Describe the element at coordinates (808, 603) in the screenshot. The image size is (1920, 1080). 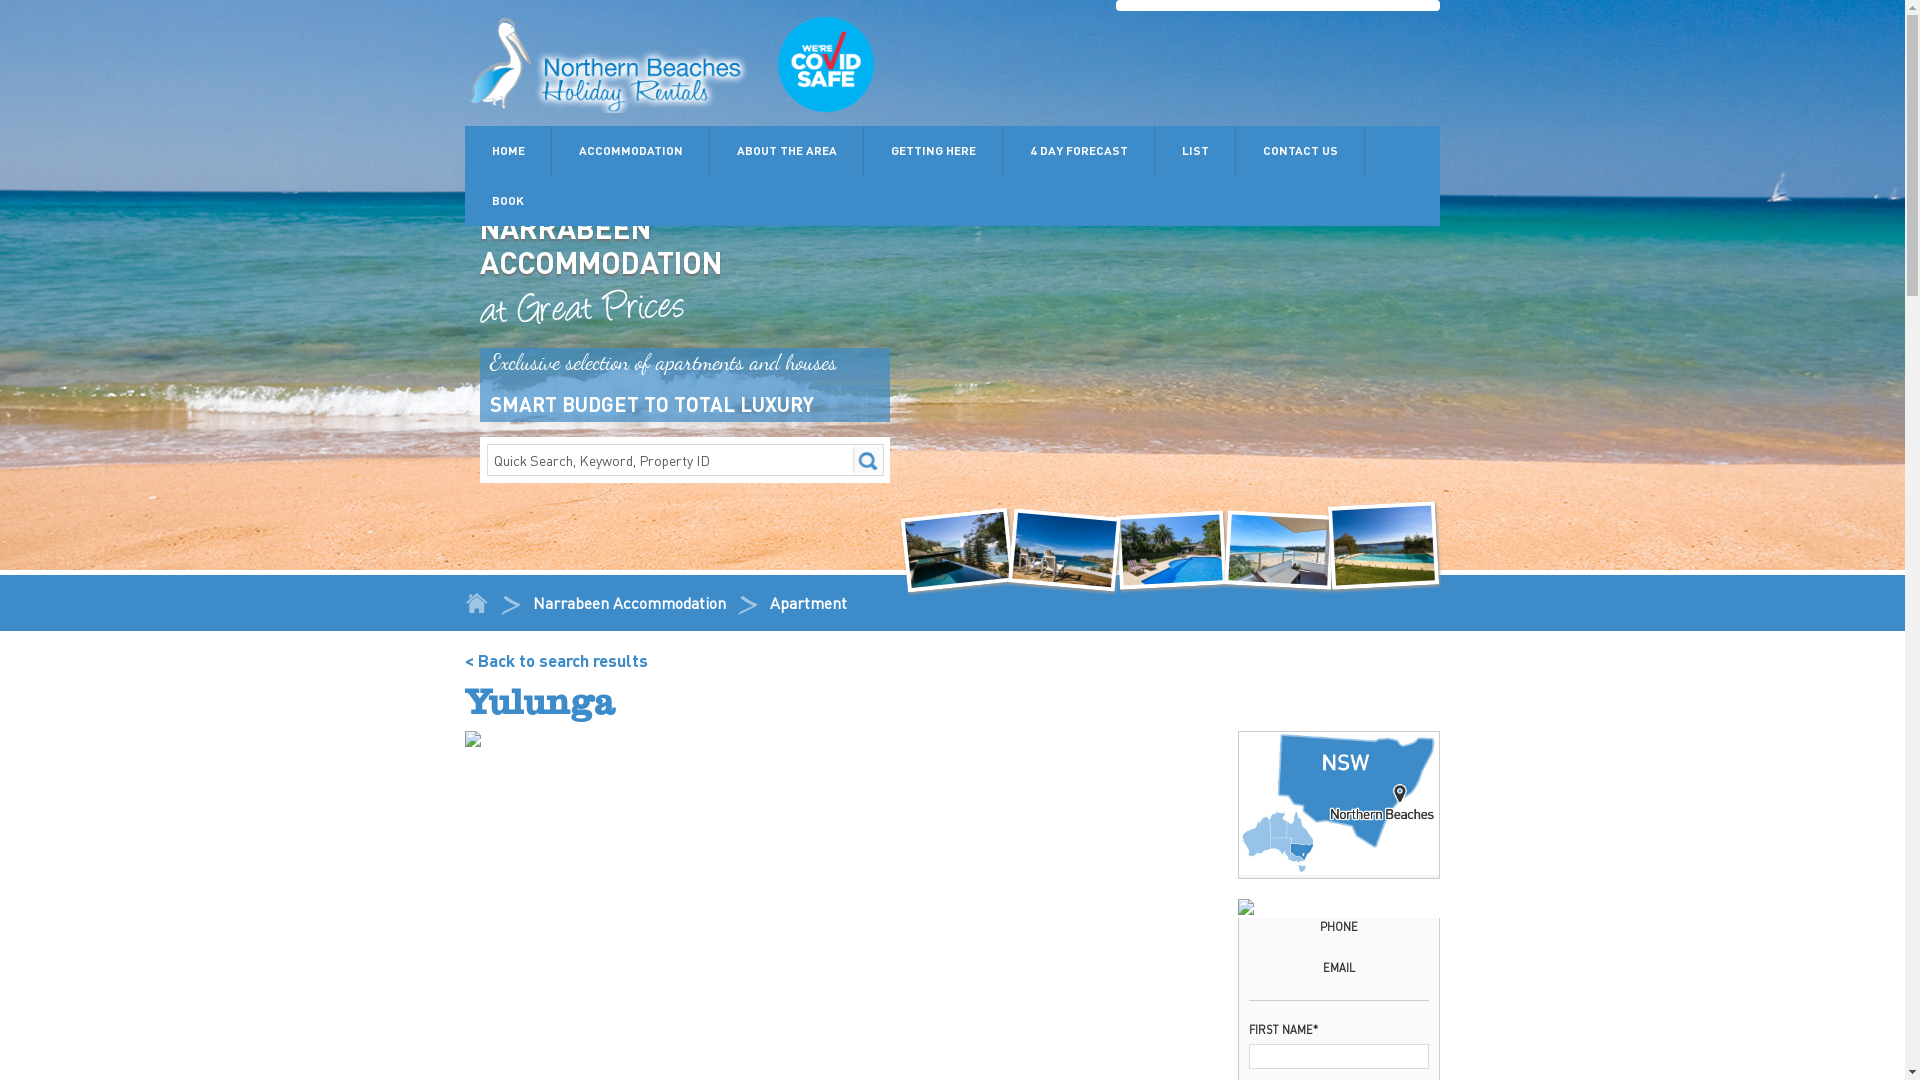
I see `Apartment` at that location.